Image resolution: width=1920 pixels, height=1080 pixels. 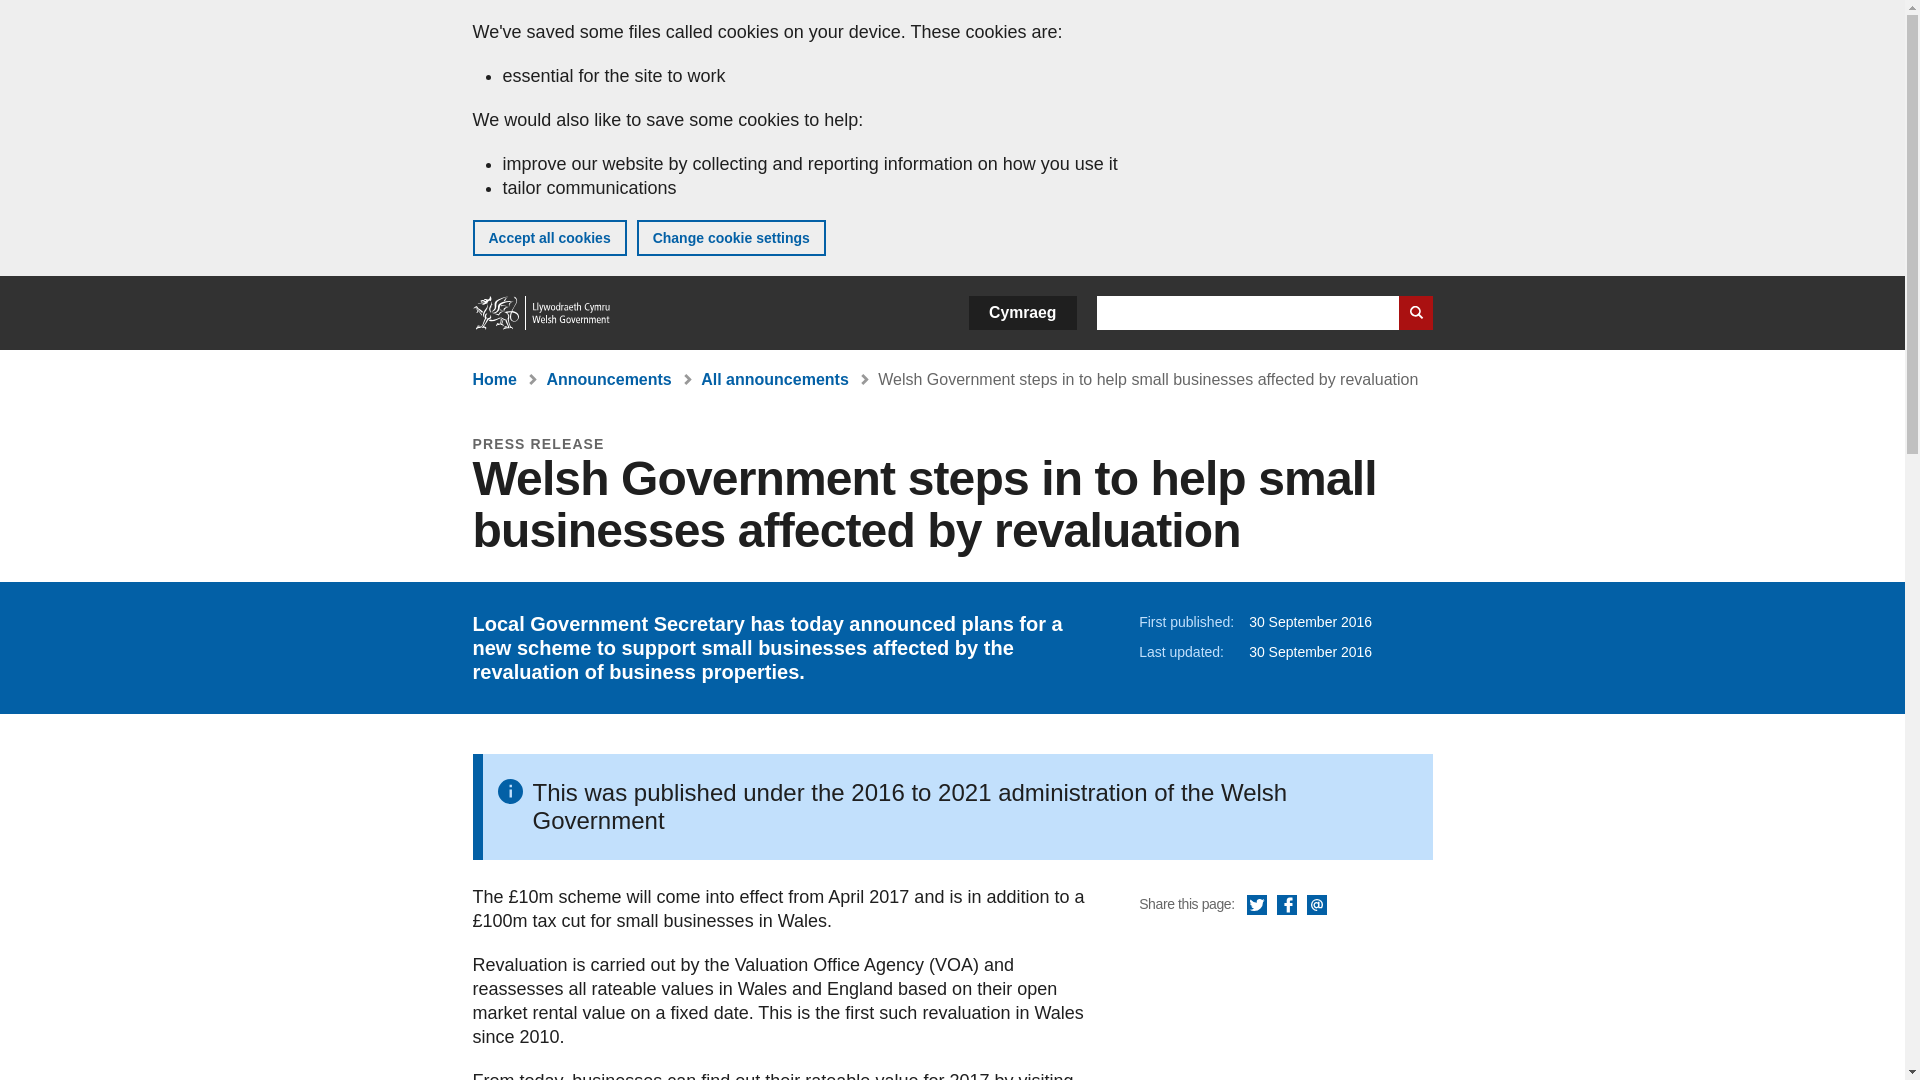 What do you see at coordinates (1256, 906) in the screenshot?
I see `Twitter` at bounding box center [1256, 906].